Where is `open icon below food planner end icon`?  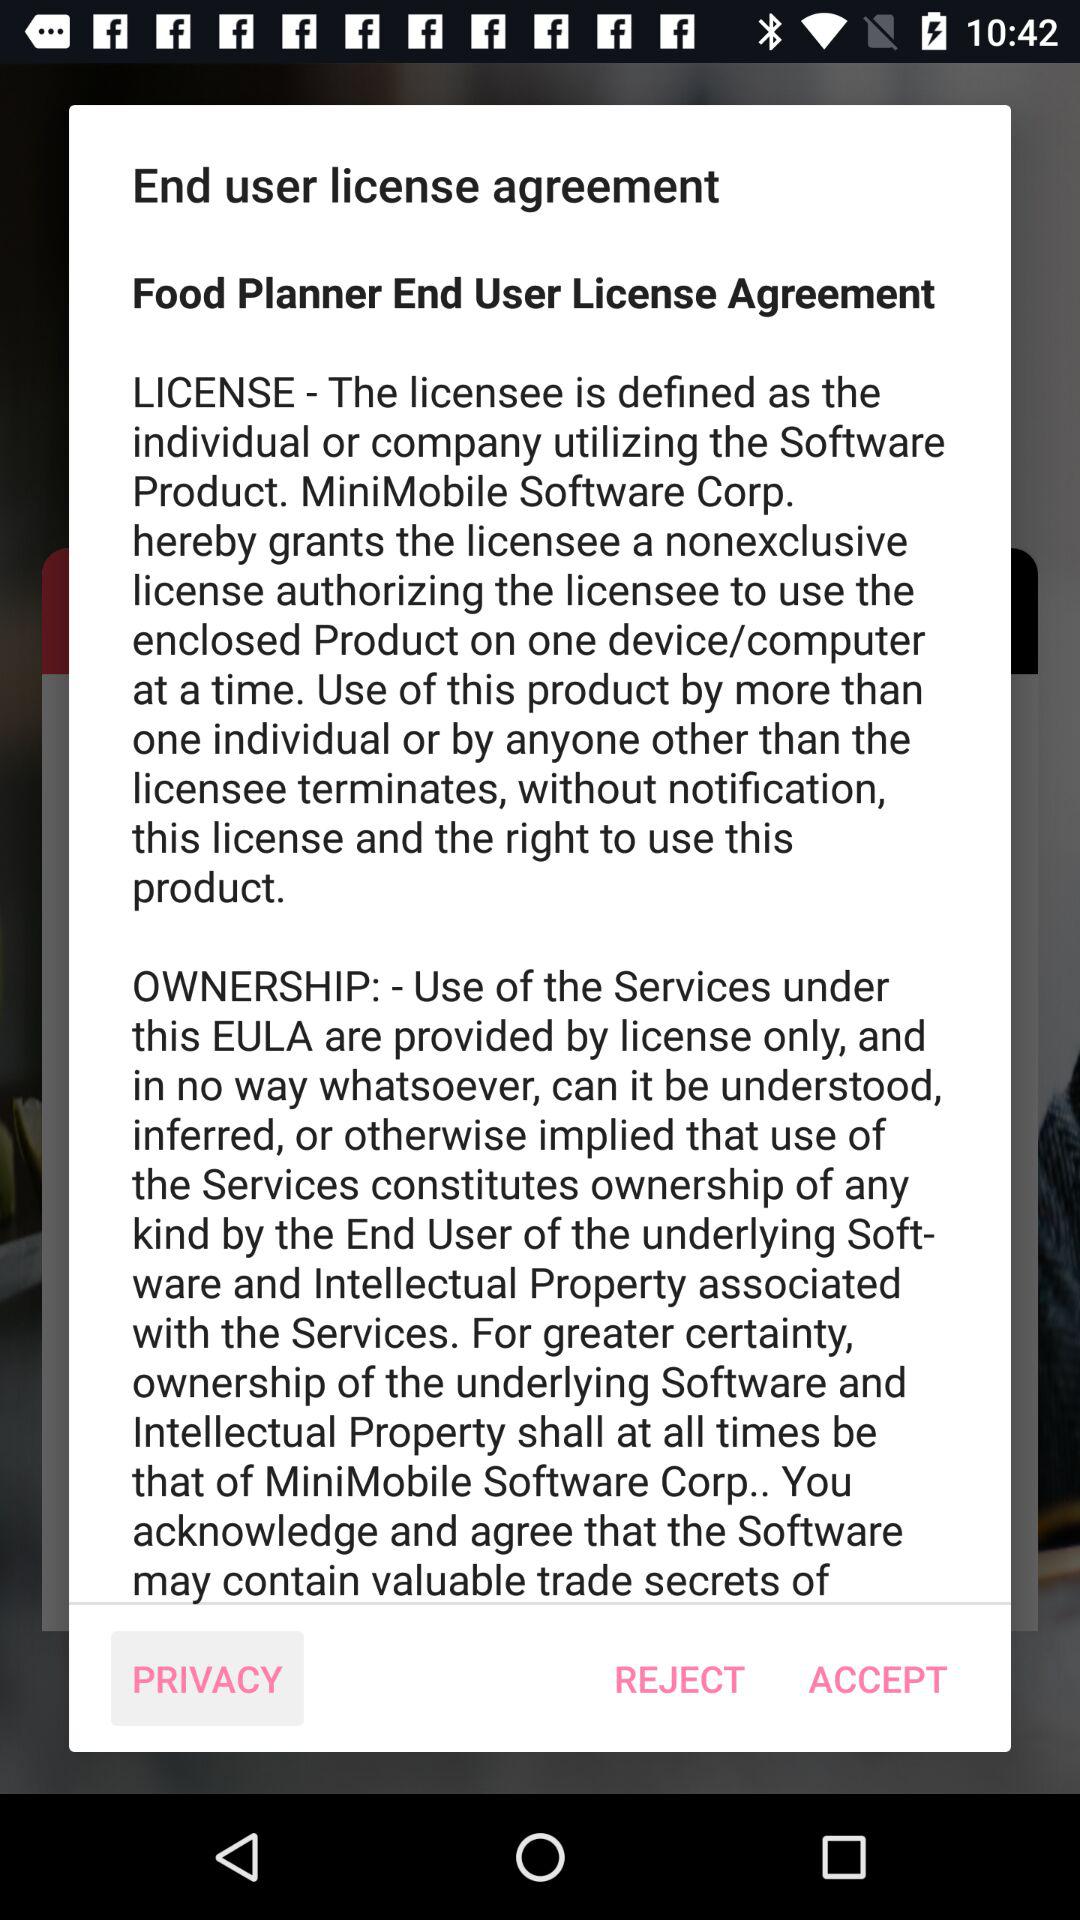 open icon below food planner end icon is located at coordinates (680, 1678).